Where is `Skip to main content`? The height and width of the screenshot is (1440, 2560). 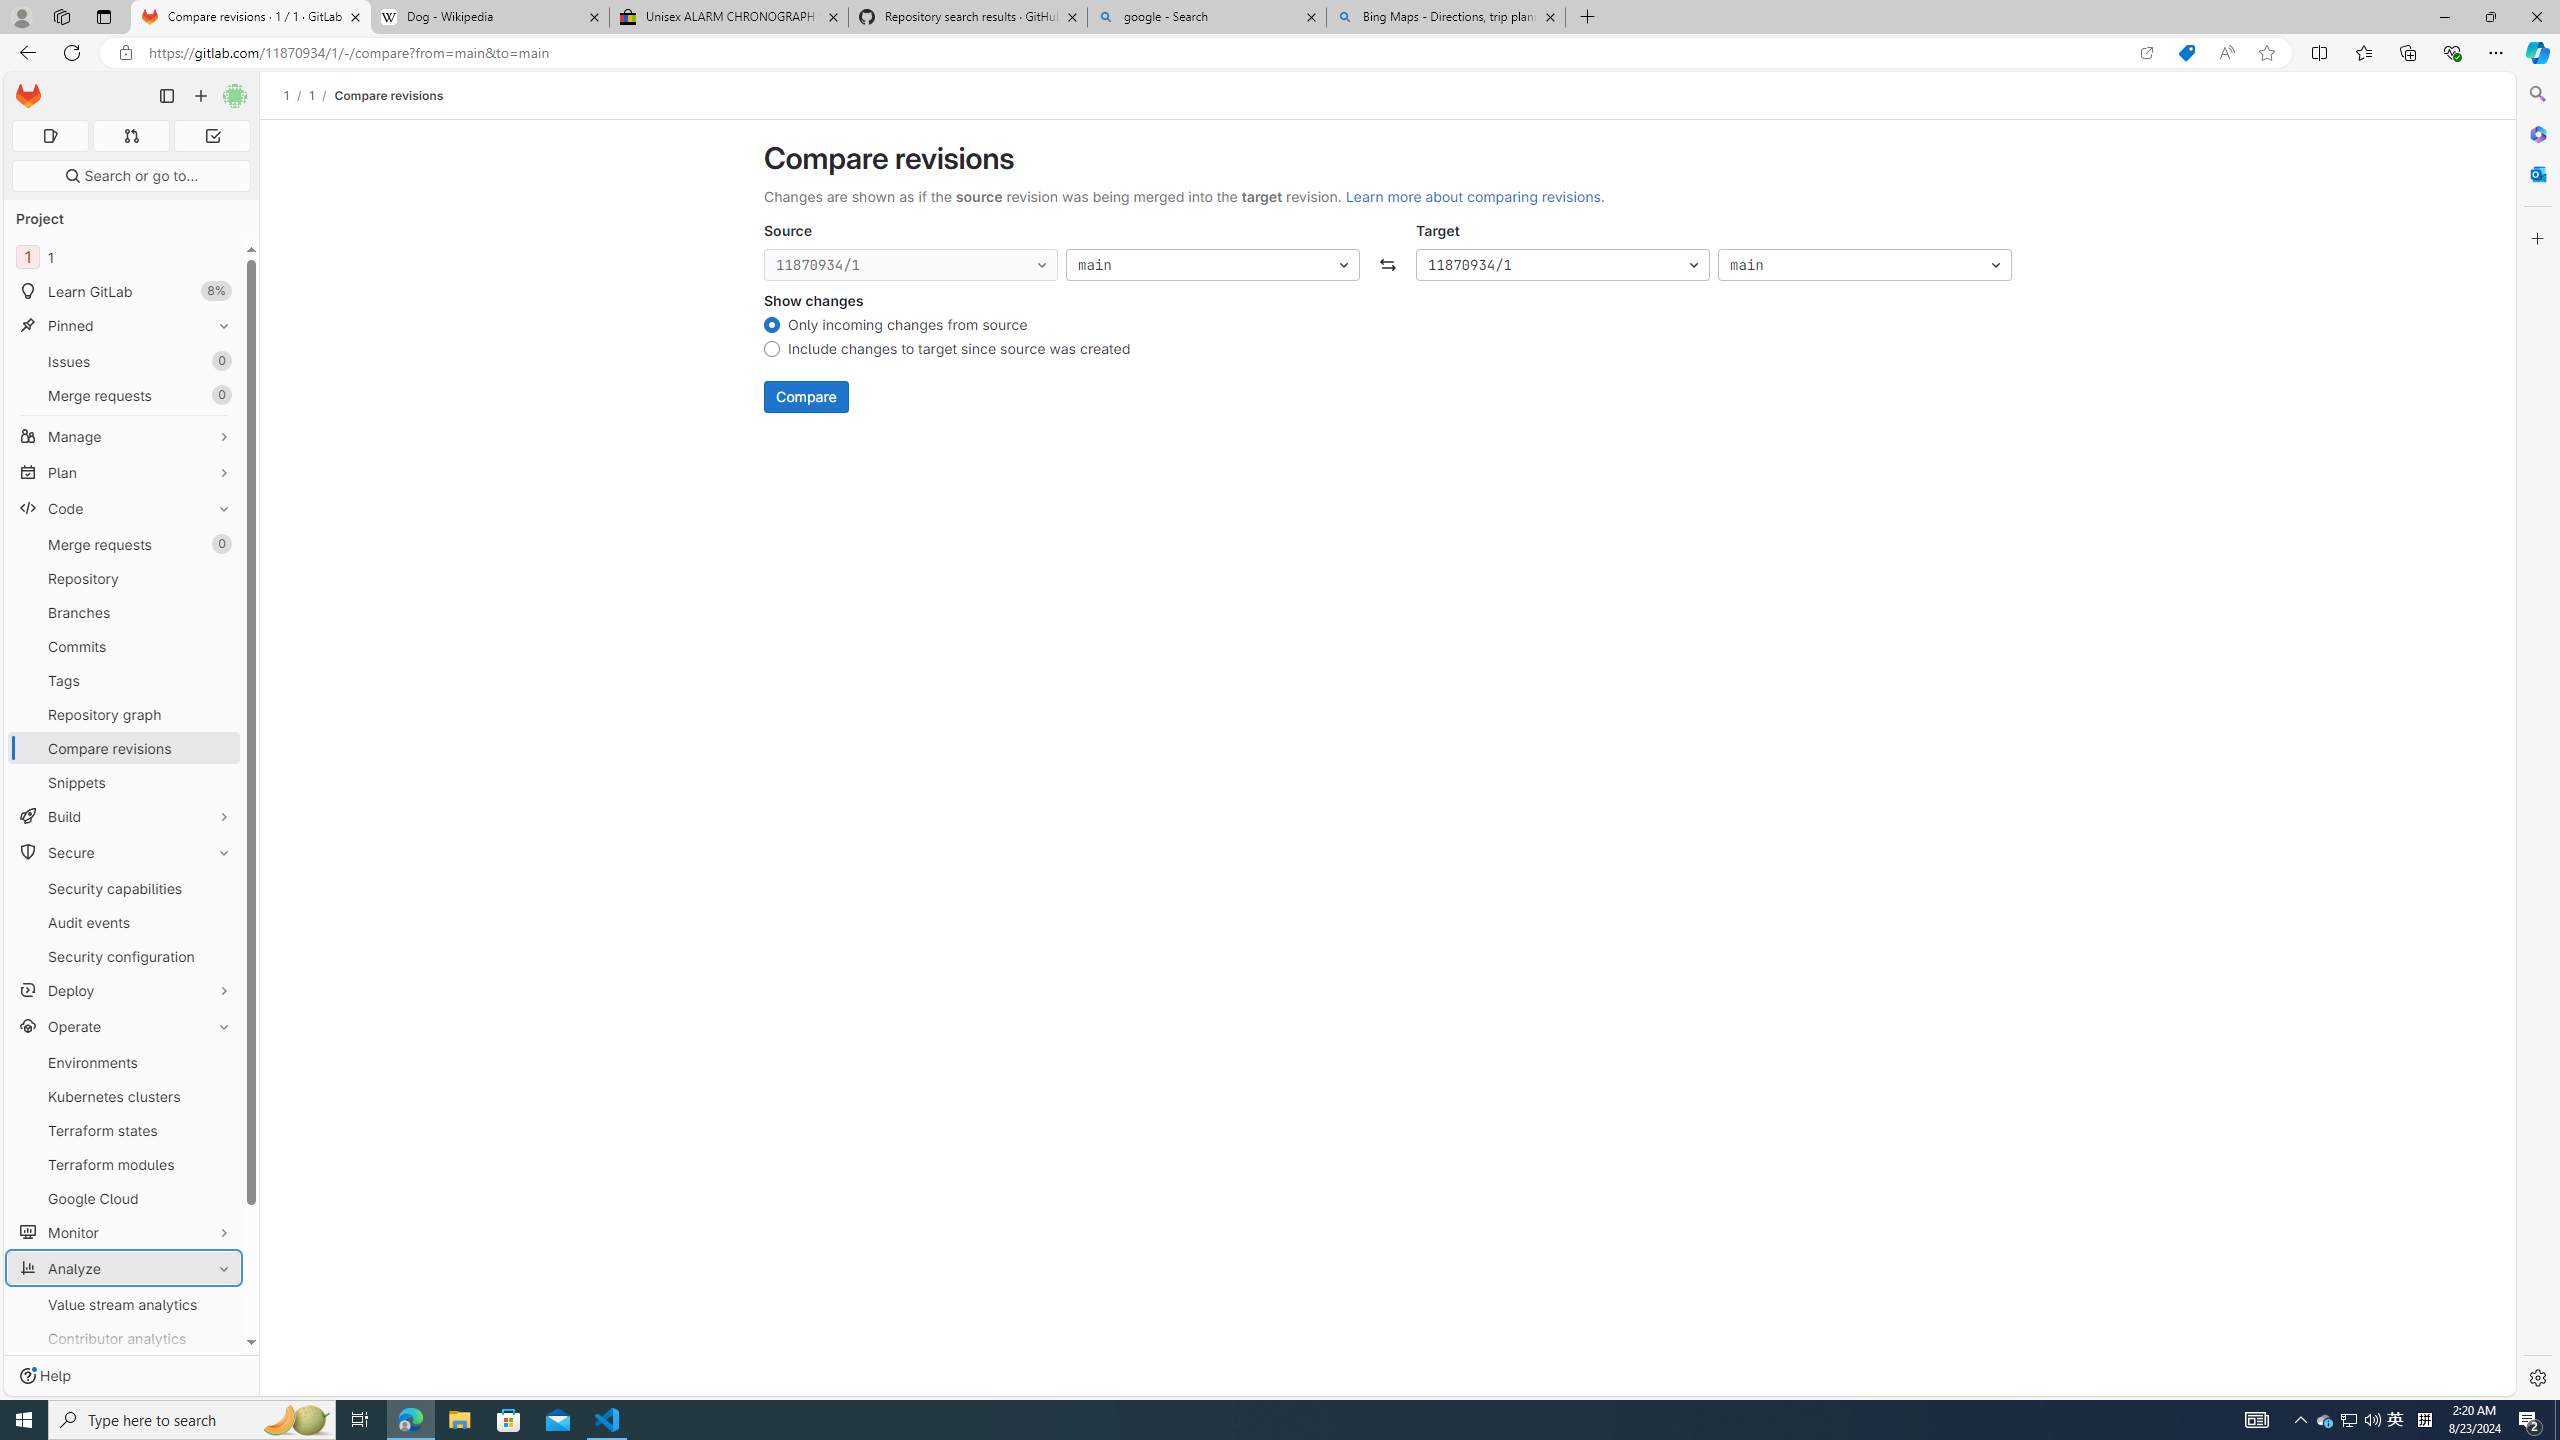 Skip to main content is located at coordinates (24, 88).